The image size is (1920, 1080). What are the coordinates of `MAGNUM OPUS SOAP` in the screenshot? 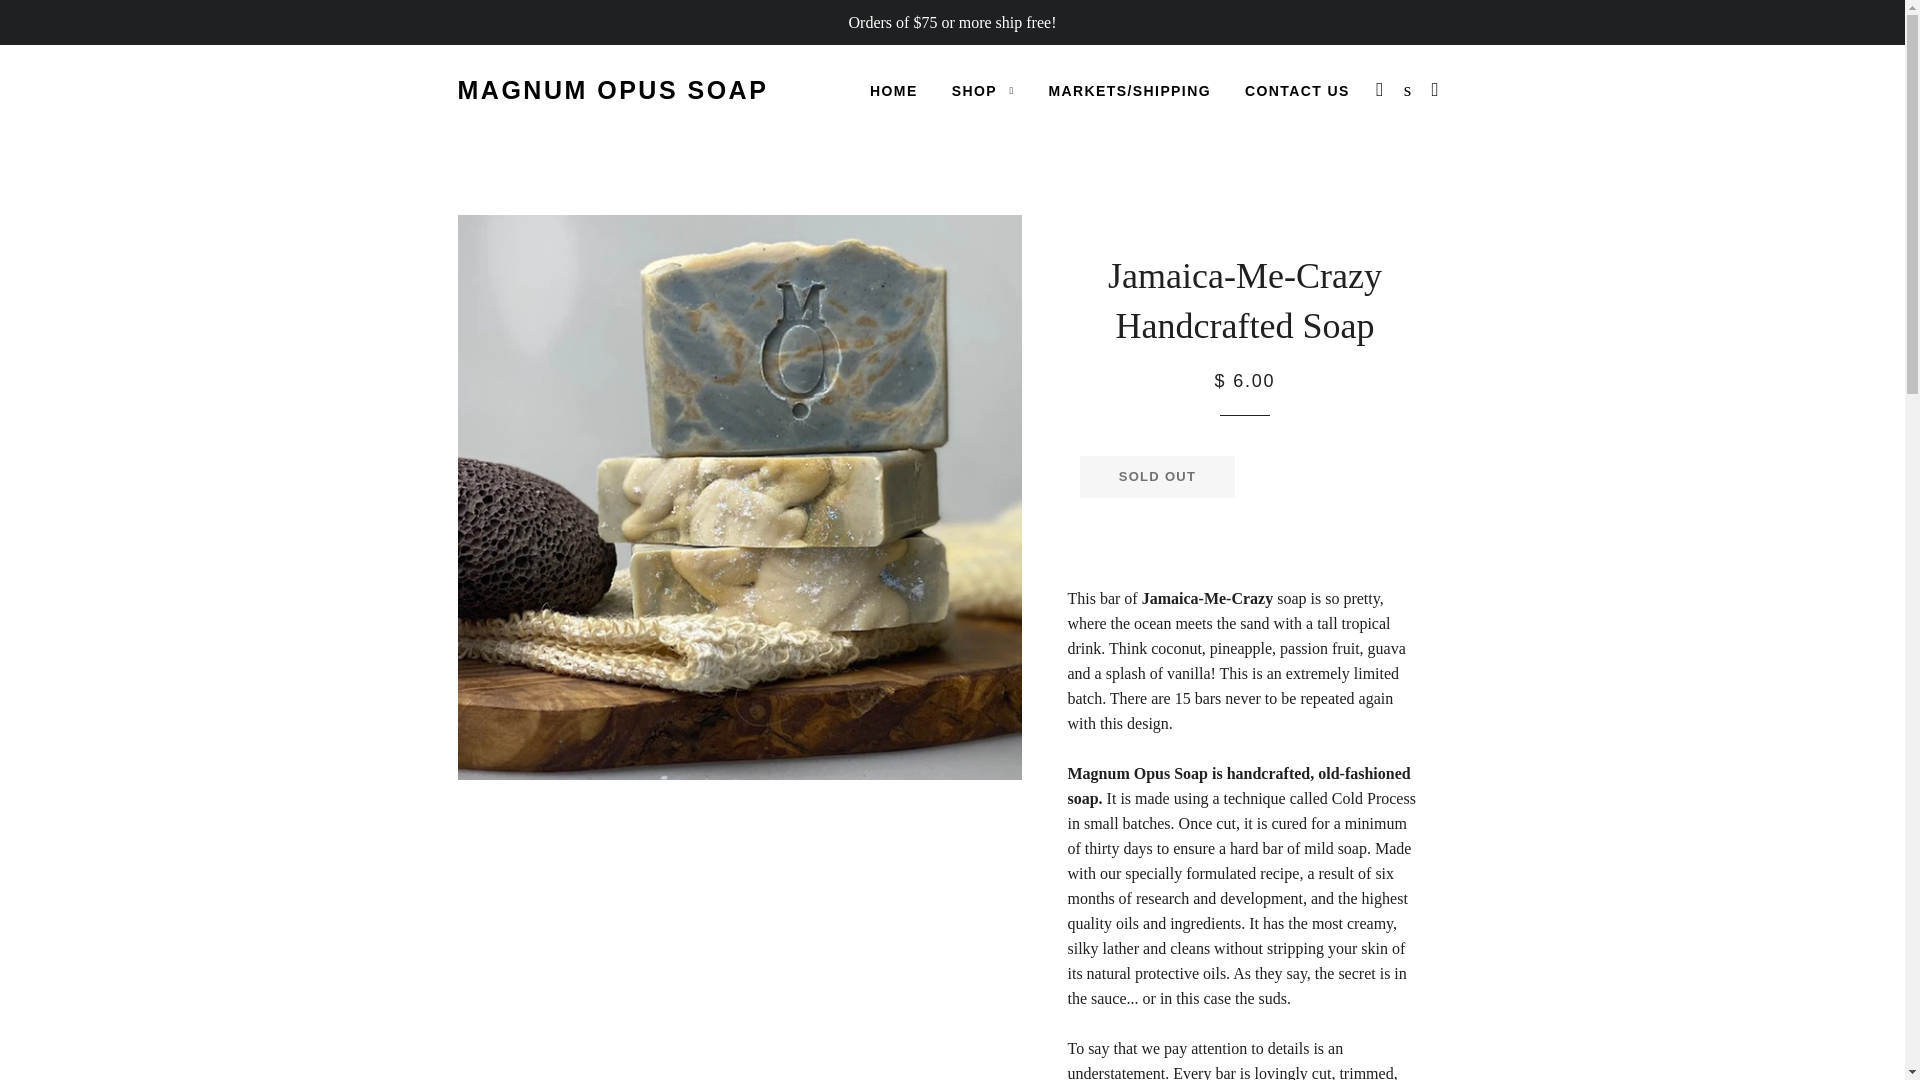 It's located at (614, 90).